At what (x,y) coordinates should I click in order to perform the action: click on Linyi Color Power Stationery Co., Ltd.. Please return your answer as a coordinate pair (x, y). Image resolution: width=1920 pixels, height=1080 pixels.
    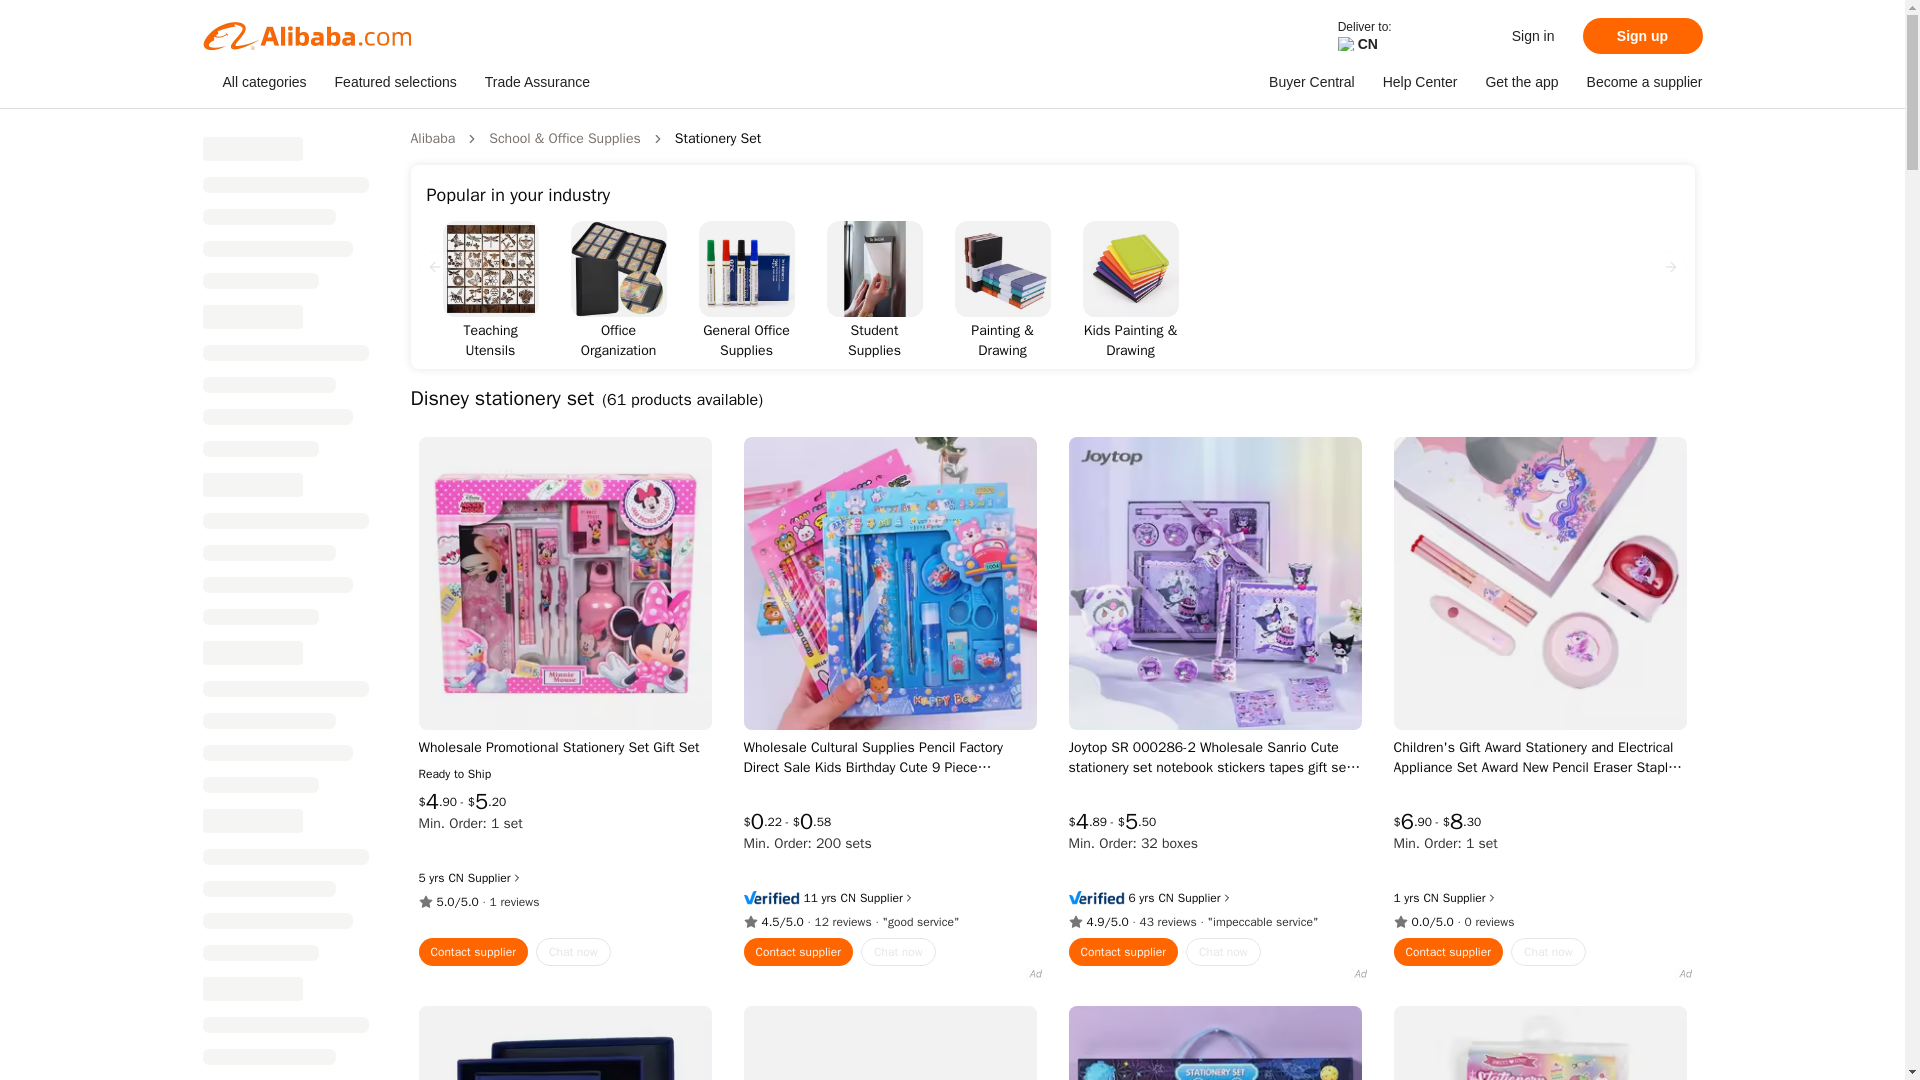
    Looking at the image, I should click on (1430, 898).